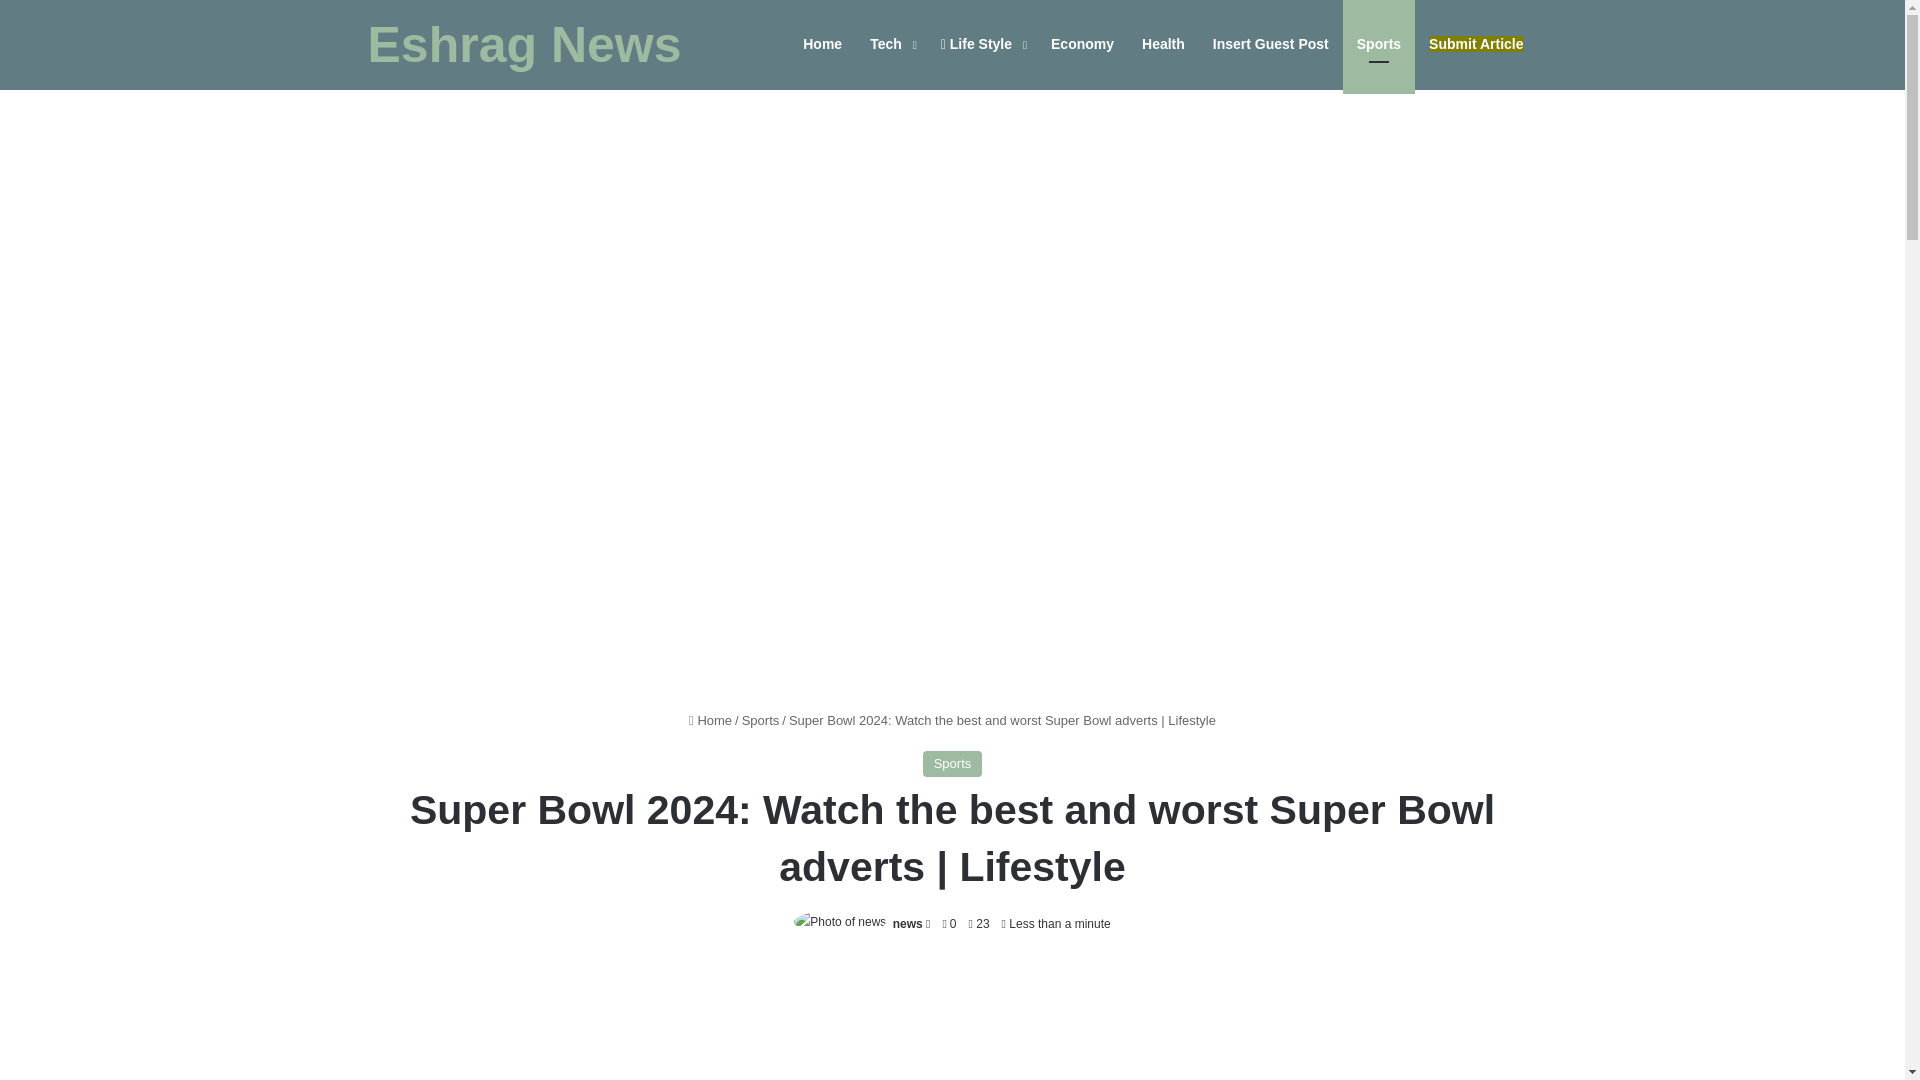  I want to click on Submit Article, so click(1476, 44).